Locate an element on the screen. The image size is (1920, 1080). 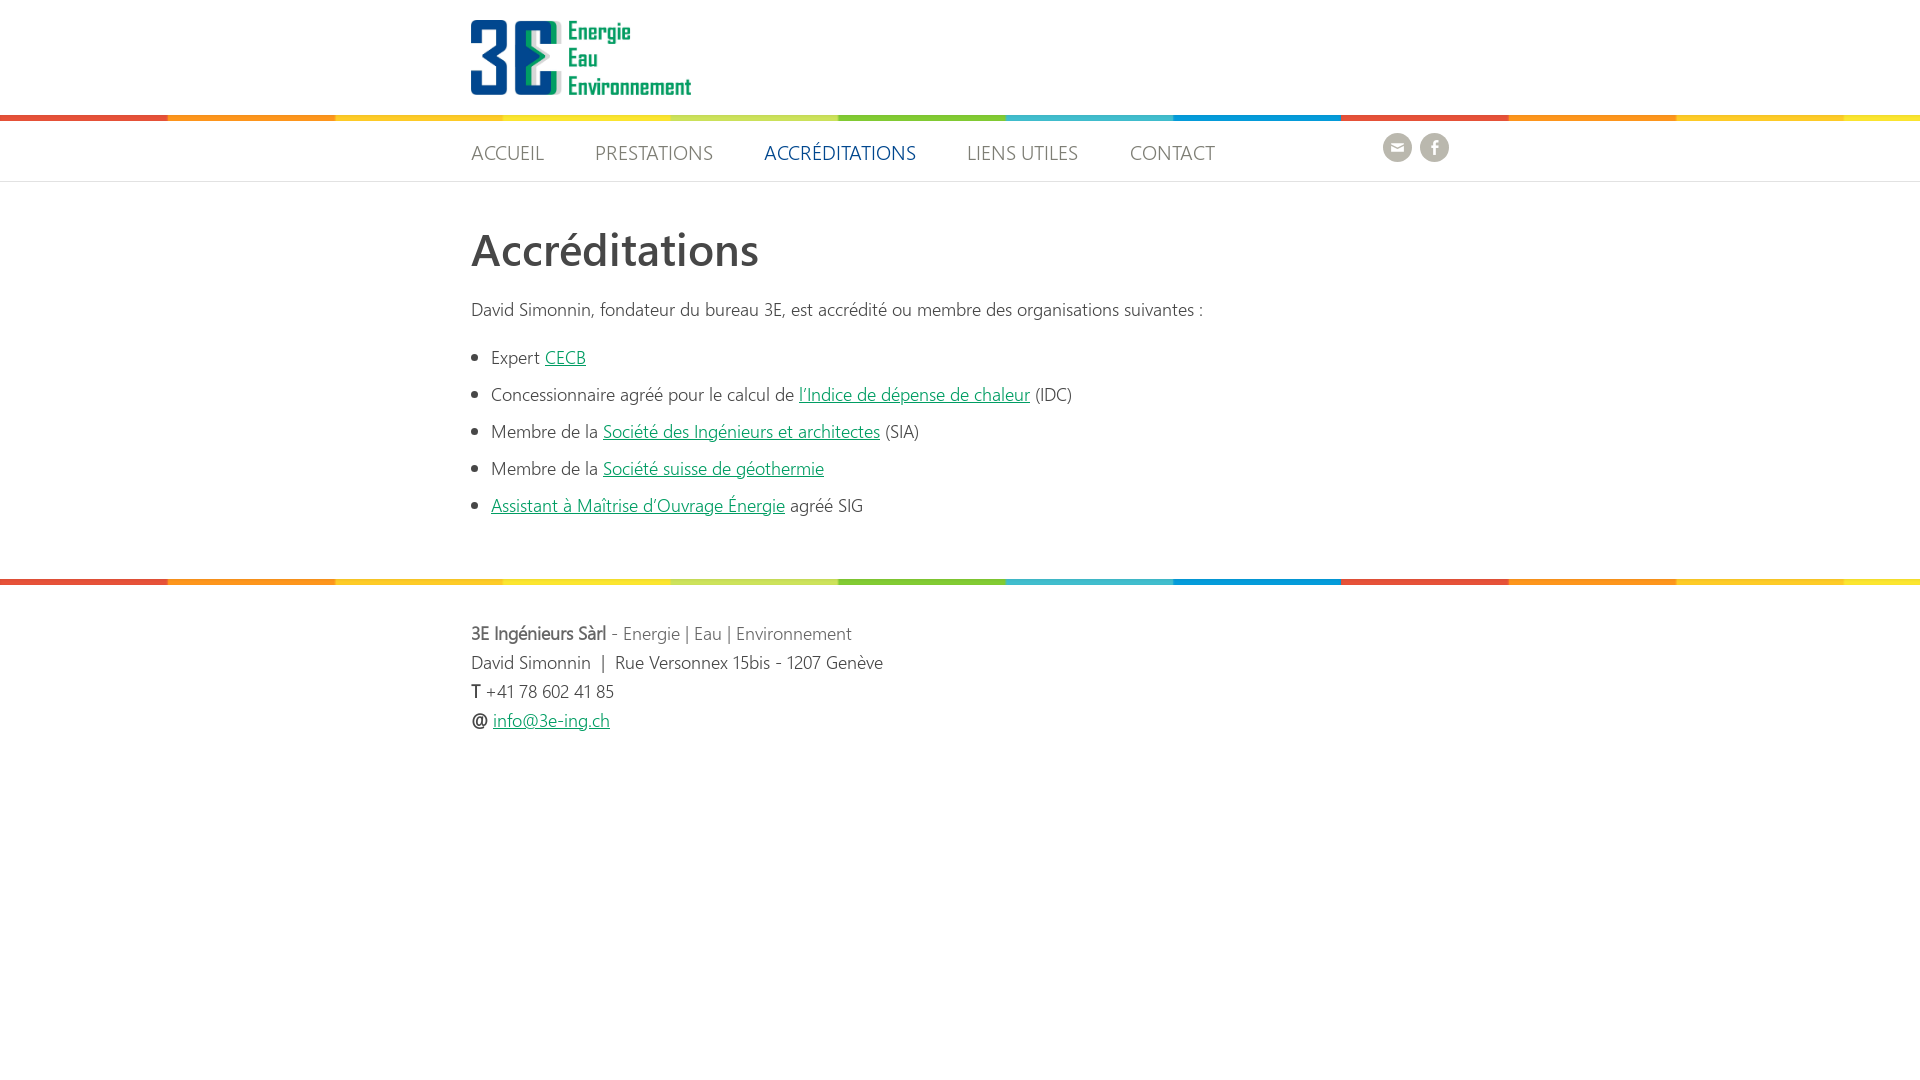
3E is located at coordinates (490, 114).